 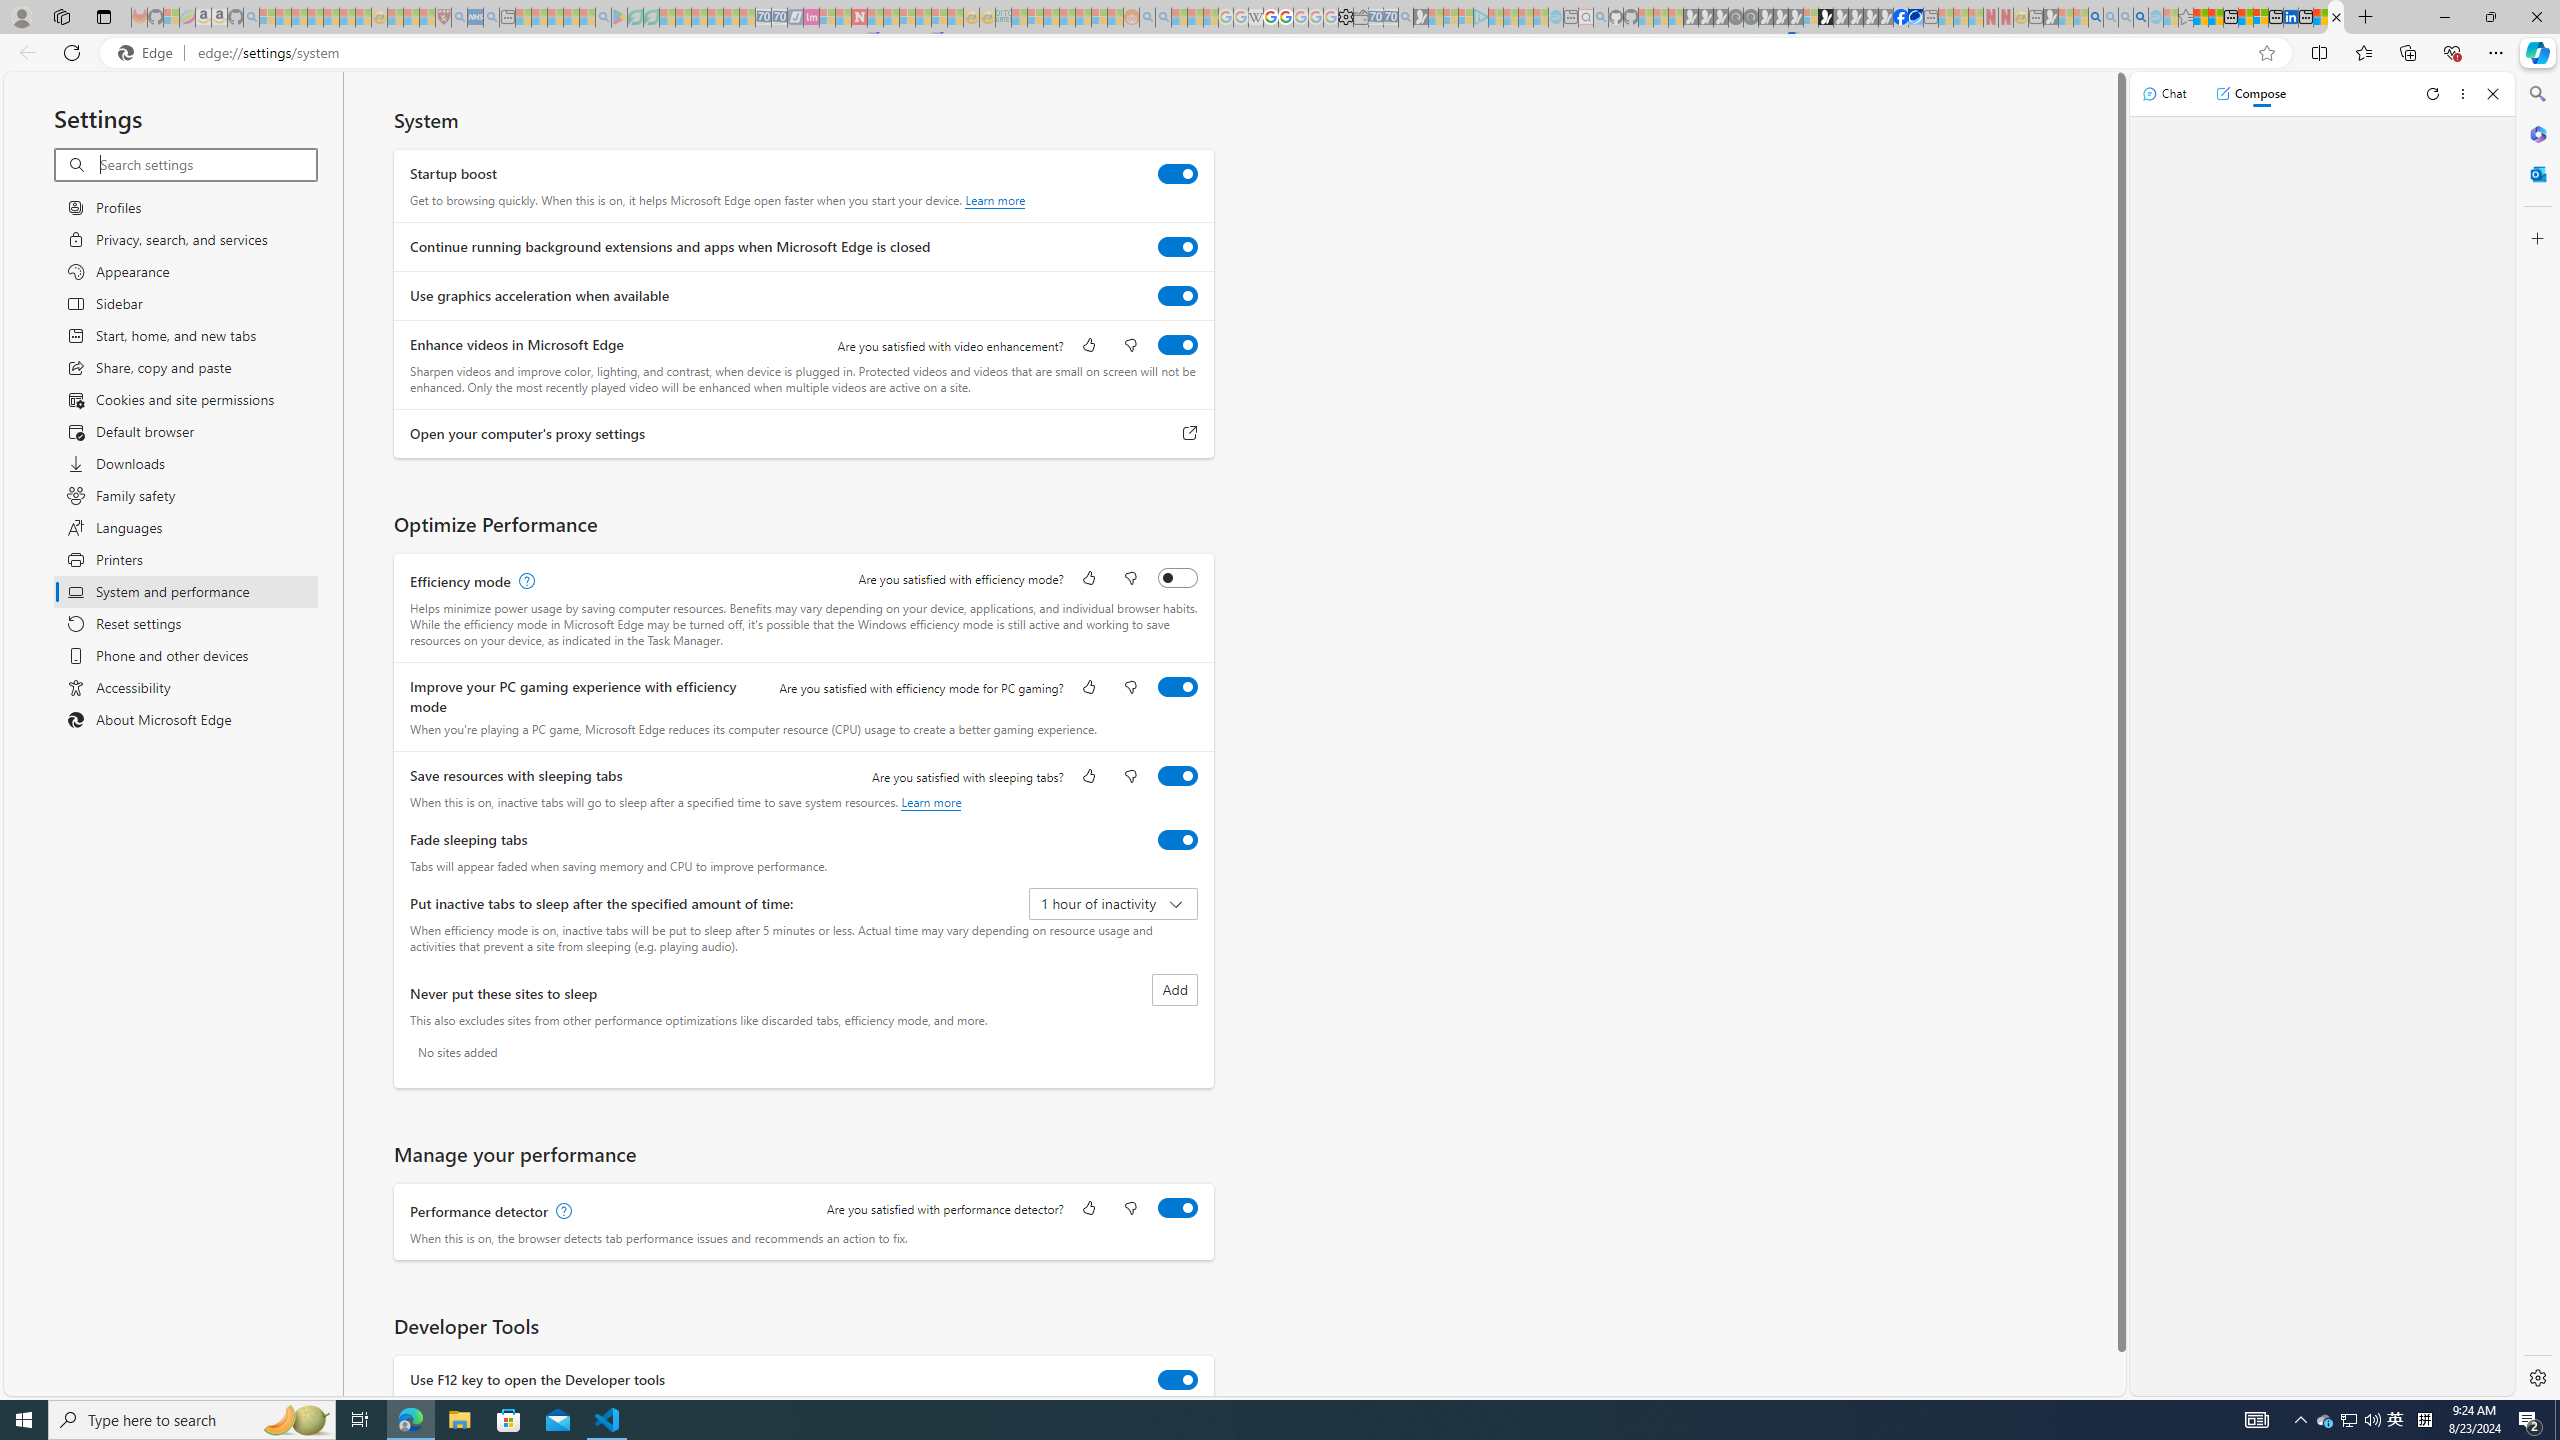 I want to click on Compose, so click(x=2250, y=93).